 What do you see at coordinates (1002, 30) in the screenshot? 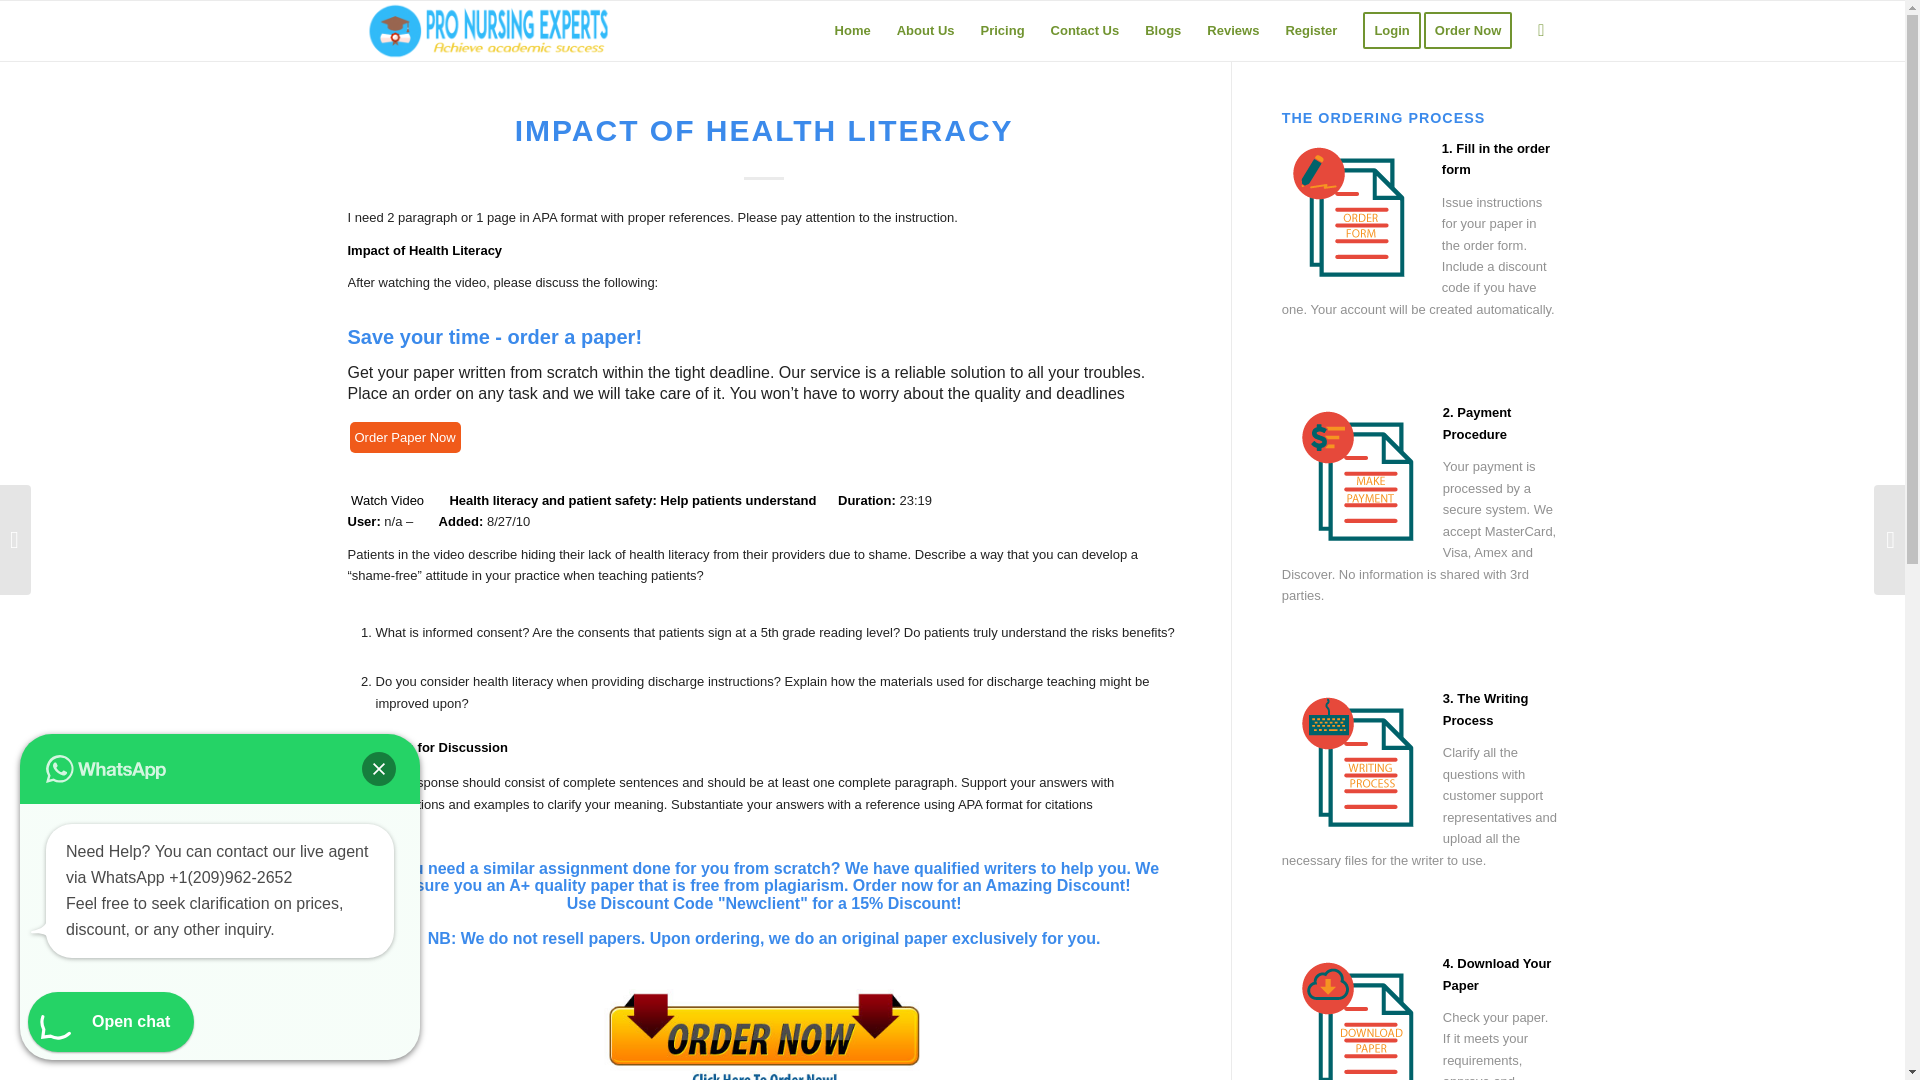
I see `Pricing` at bounding box center [1002, 30].